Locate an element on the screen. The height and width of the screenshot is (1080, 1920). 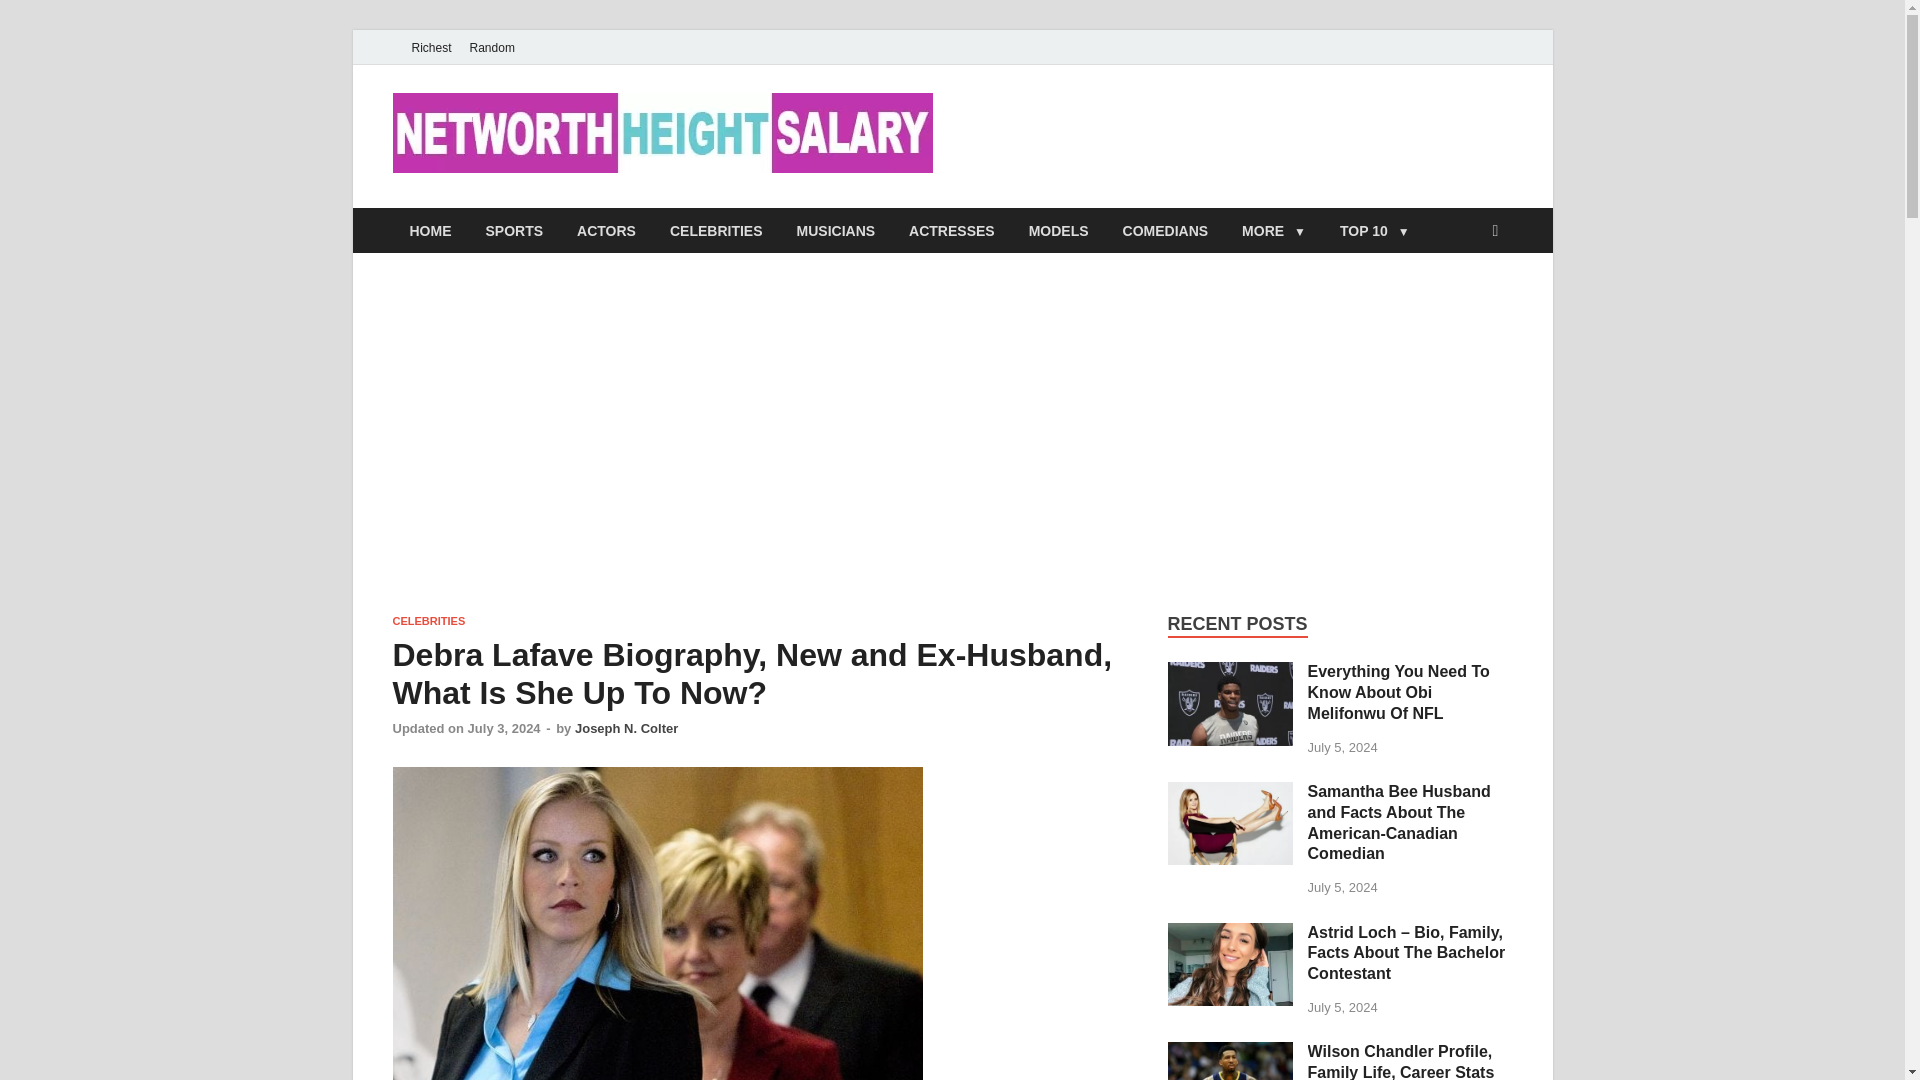
HOME is located at coordinates (430, 230).